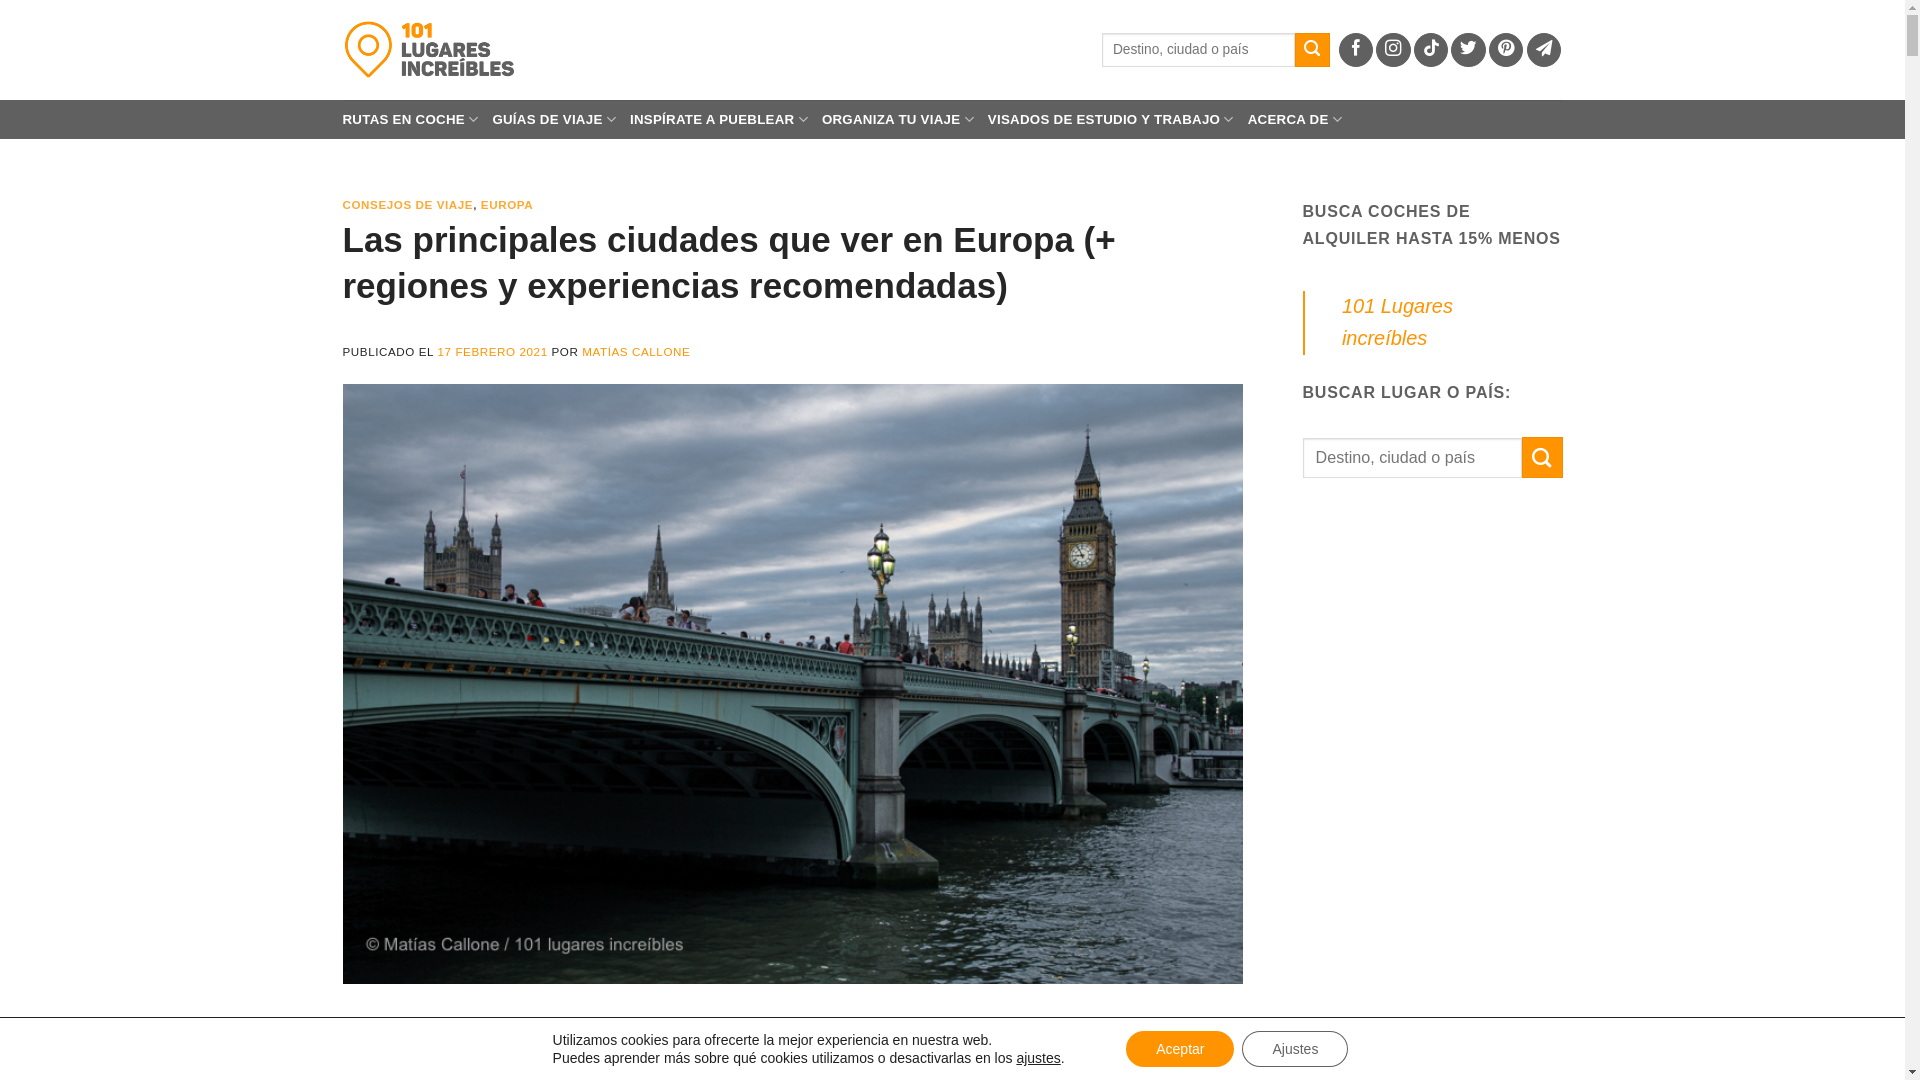 Image resolution: width=1920 pixels, height=1080 pixels. Describe the element at coordinates (493, 352) in the screenshot. I see `17 FEBRERO 2021` at that location.